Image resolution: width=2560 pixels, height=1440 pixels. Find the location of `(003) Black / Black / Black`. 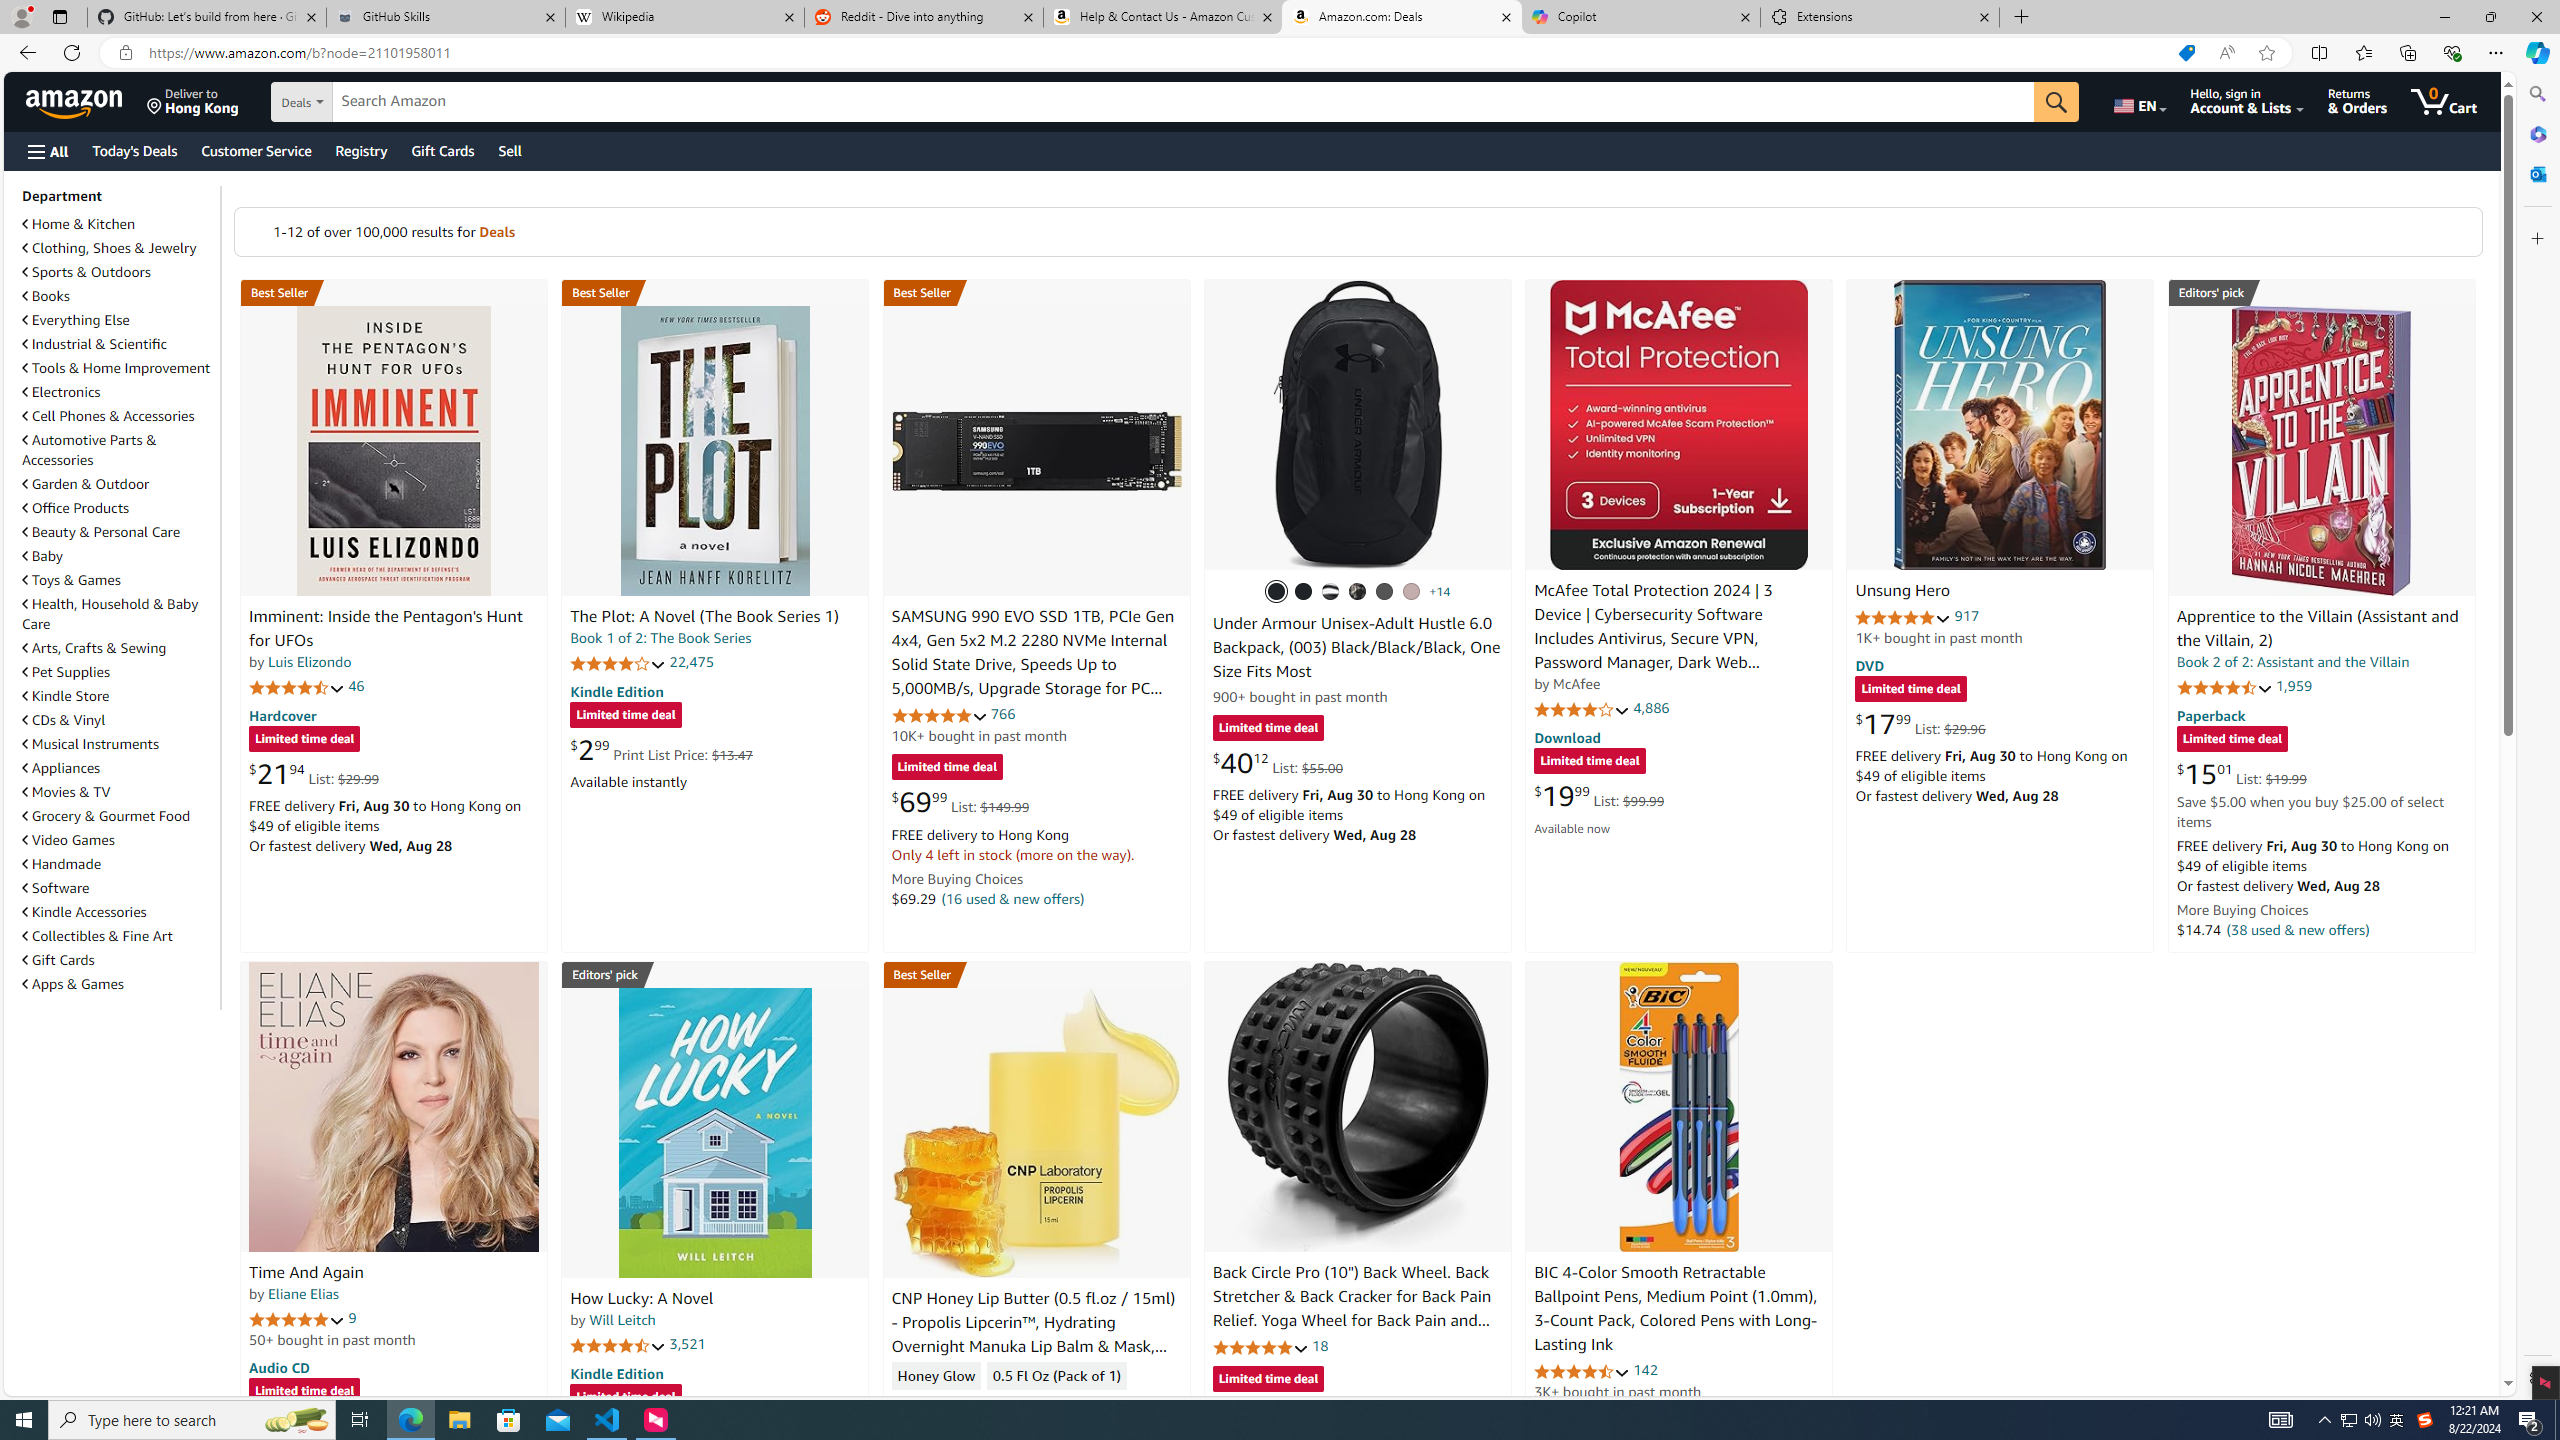

(003) Black / Black / Black is located at coordinates (1276, 592).